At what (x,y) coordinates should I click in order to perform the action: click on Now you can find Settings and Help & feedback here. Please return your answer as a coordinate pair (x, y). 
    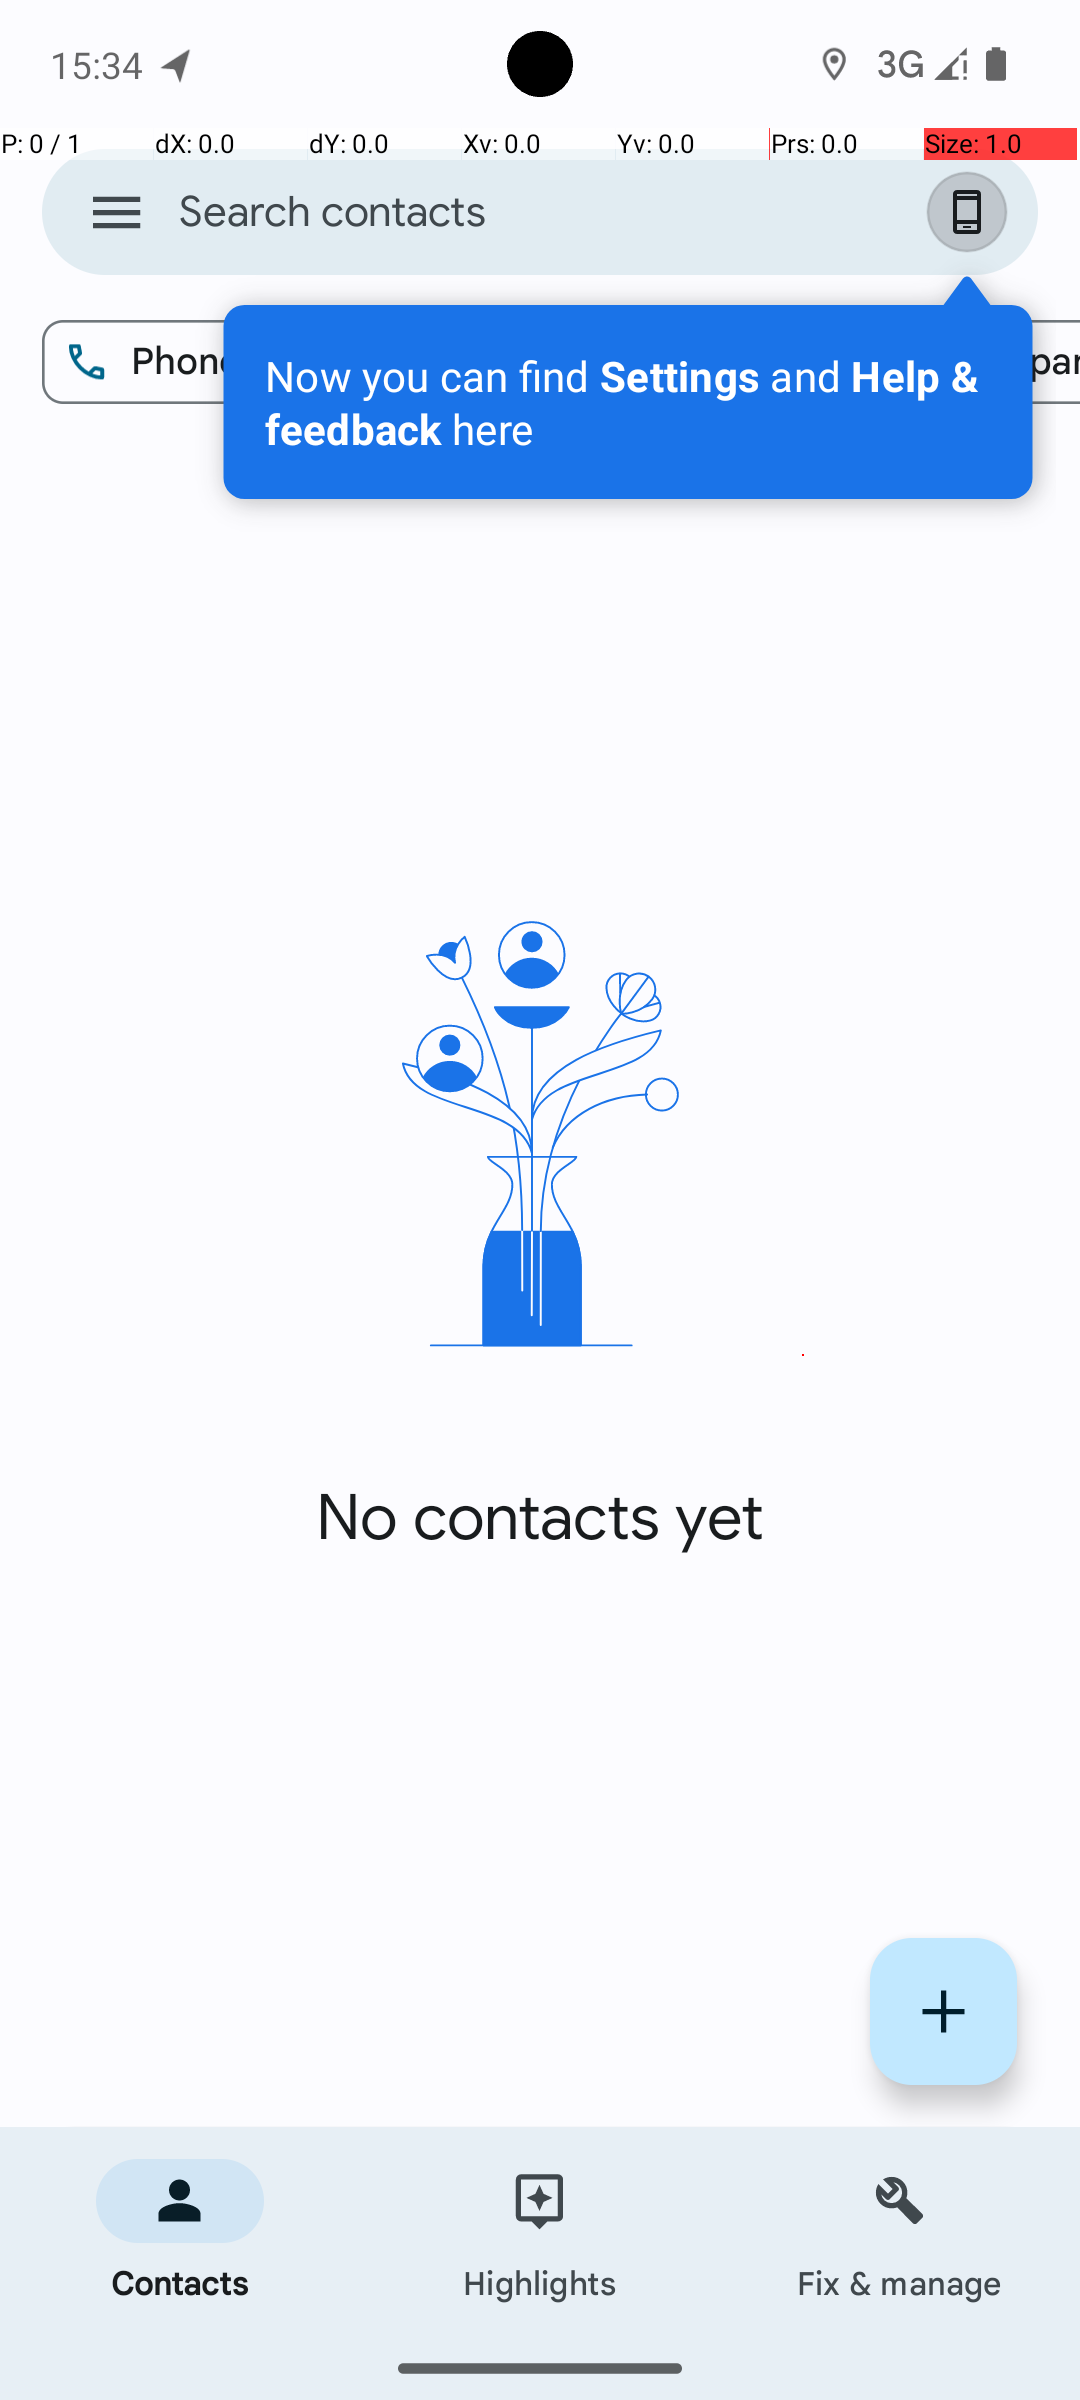
    Looking at the image, I should click on (628, 402).